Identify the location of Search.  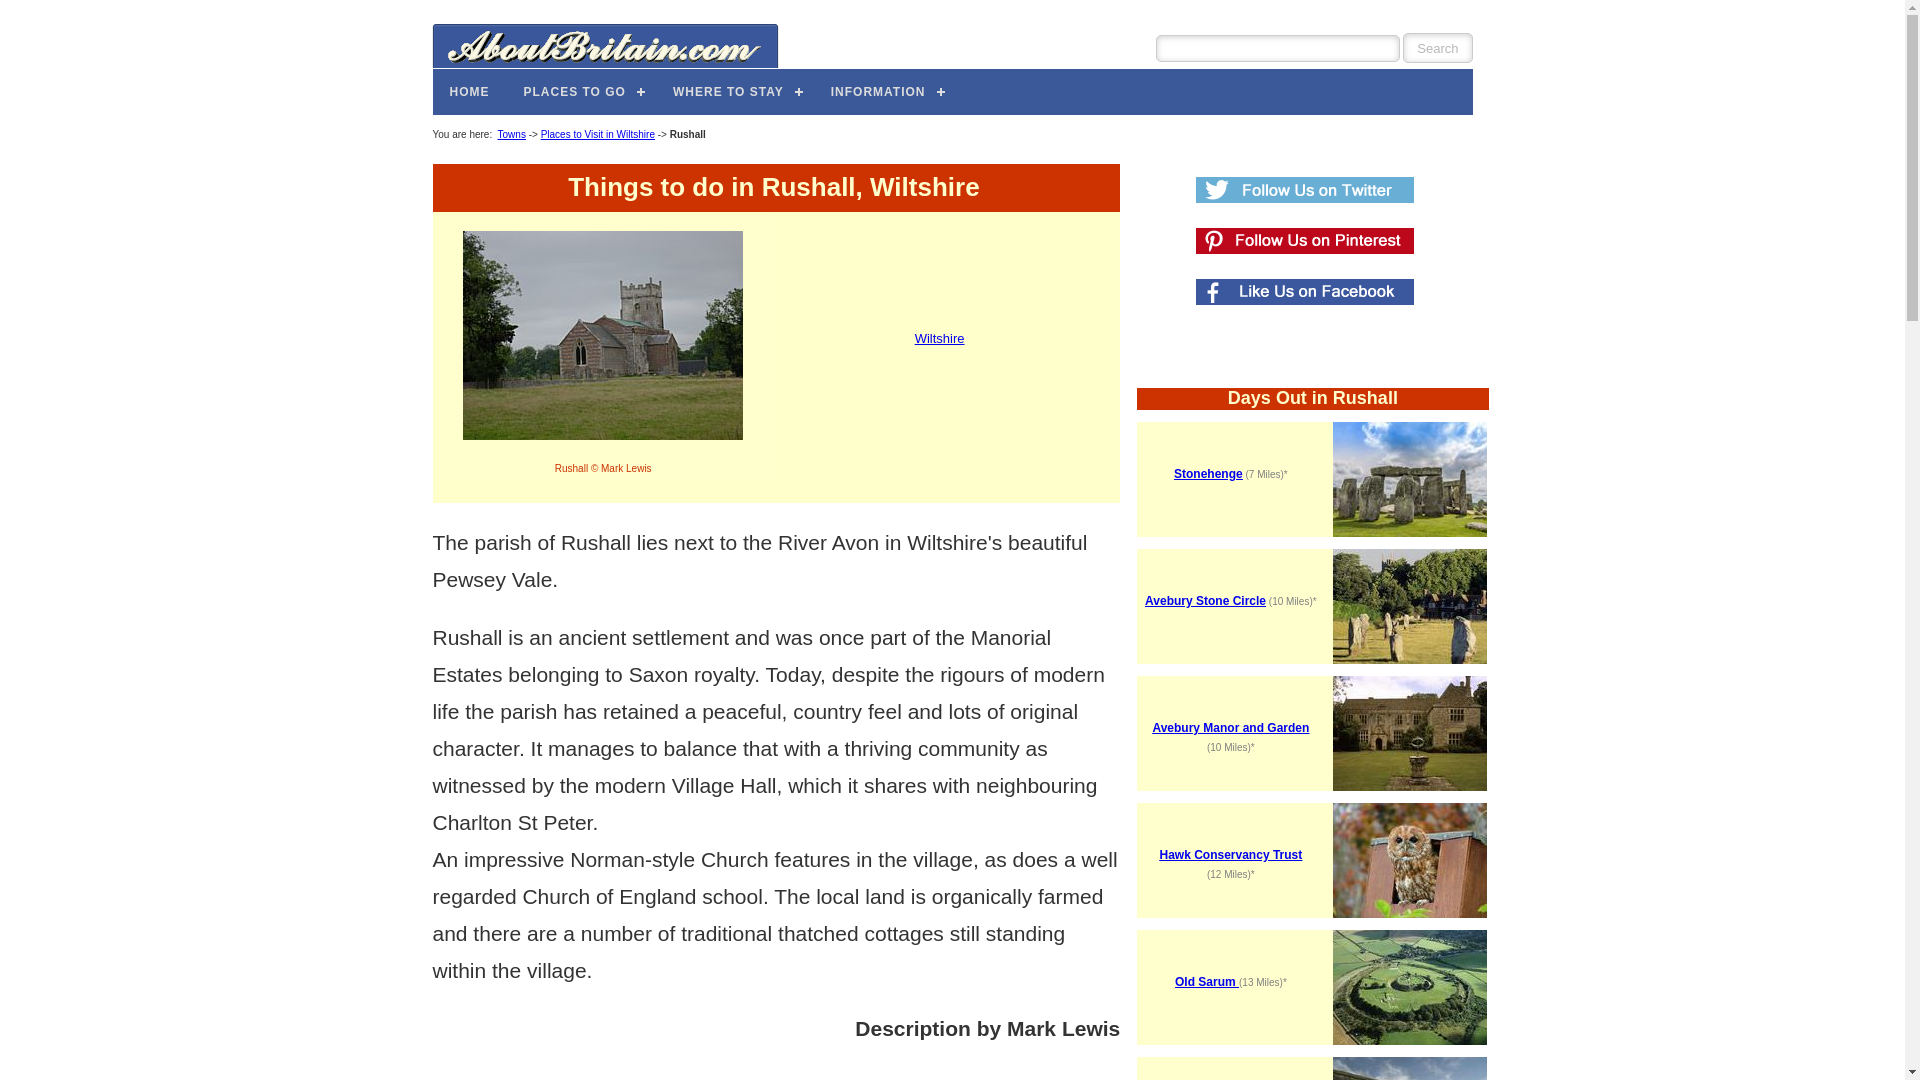
(1438, 48).